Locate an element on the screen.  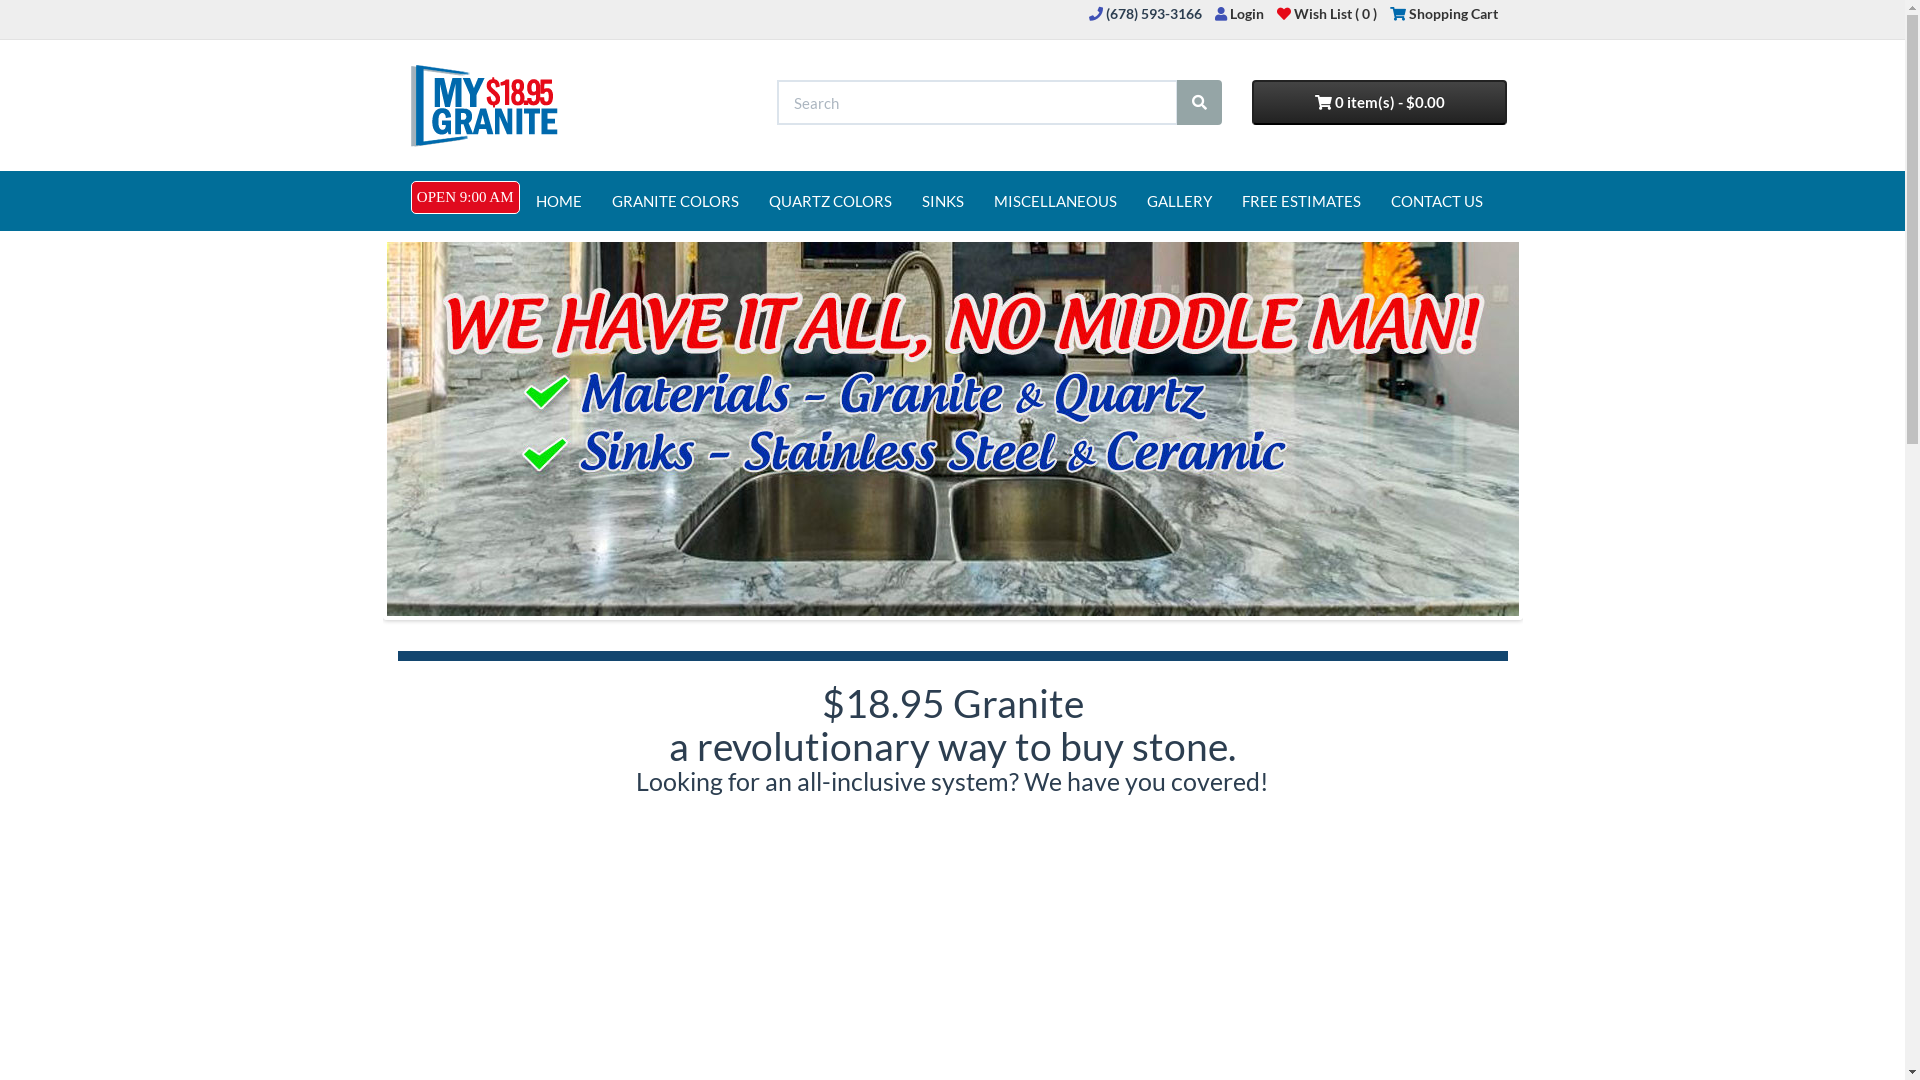
MISCELLANEOUS is located at coordinates (1054, 201).